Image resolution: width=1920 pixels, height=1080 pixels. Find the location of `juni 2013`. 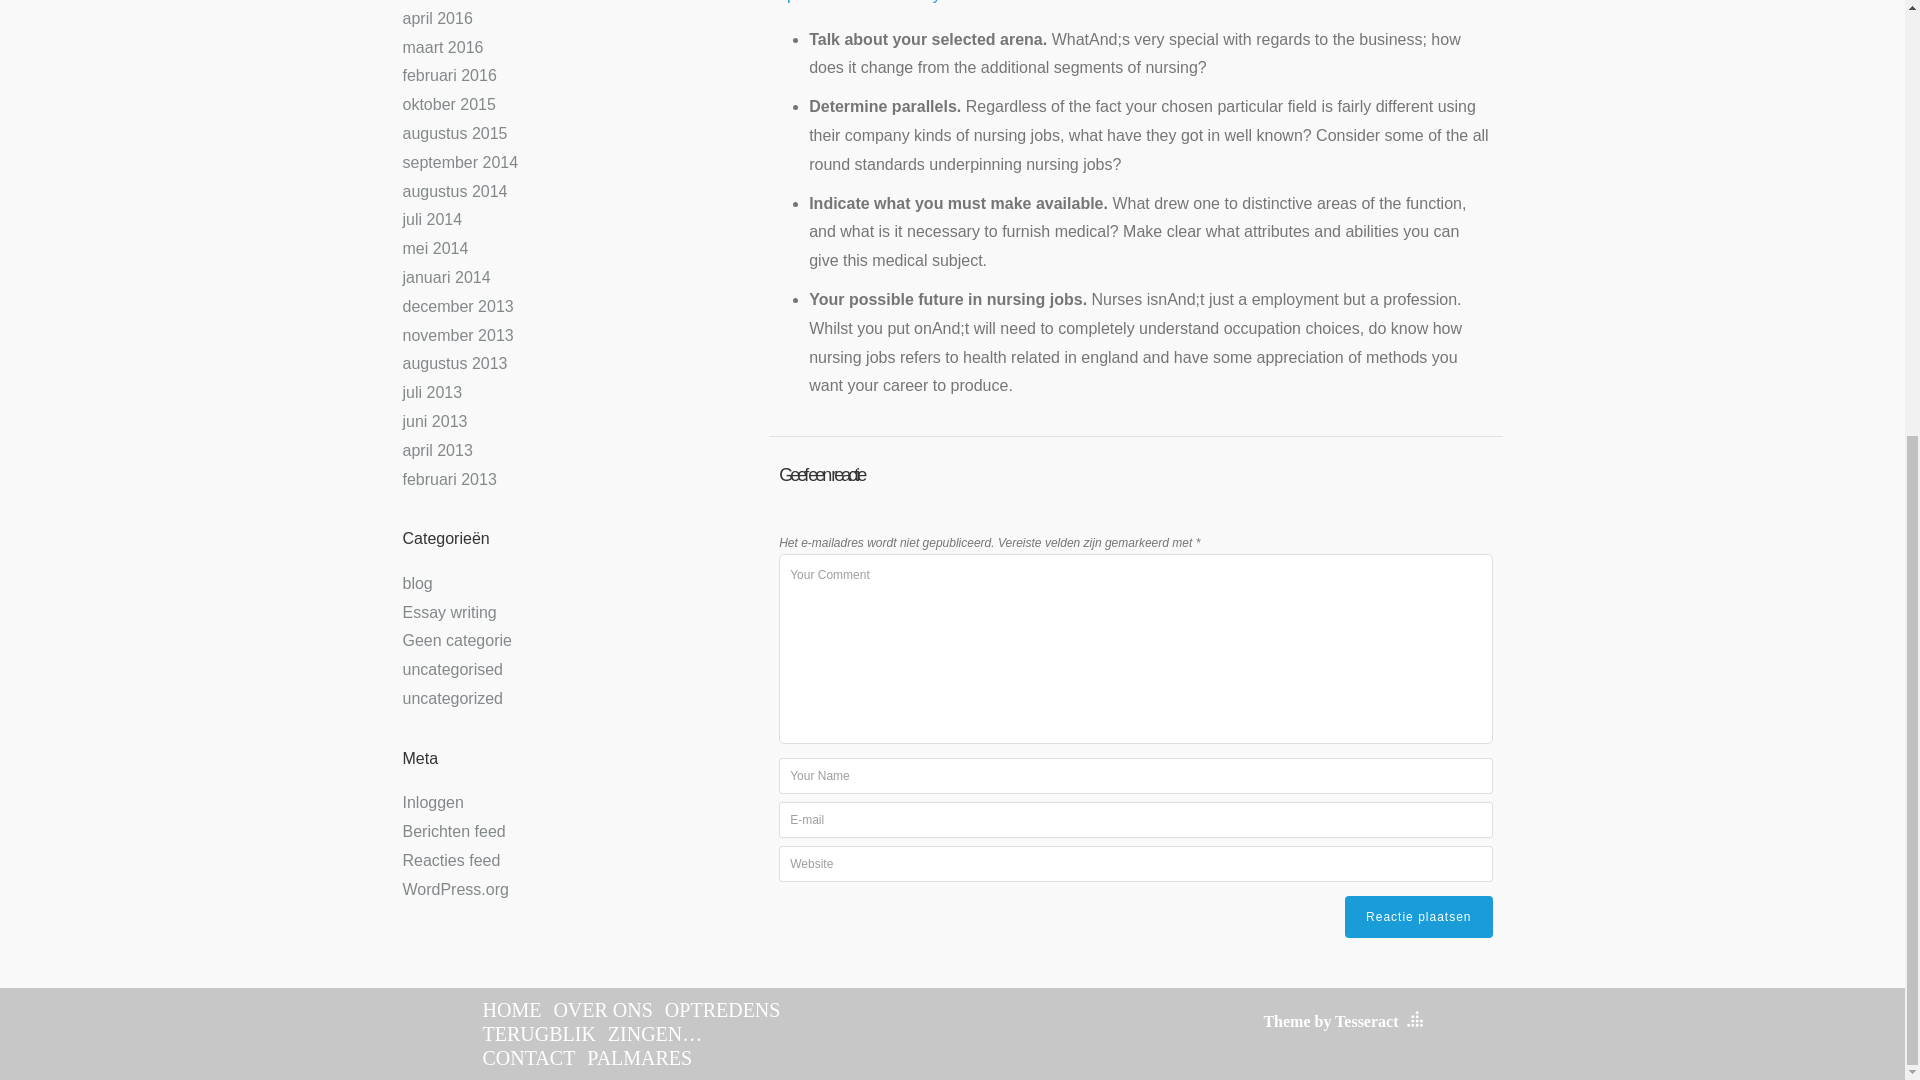

juni 2013 is located at coordinates (434, 420).